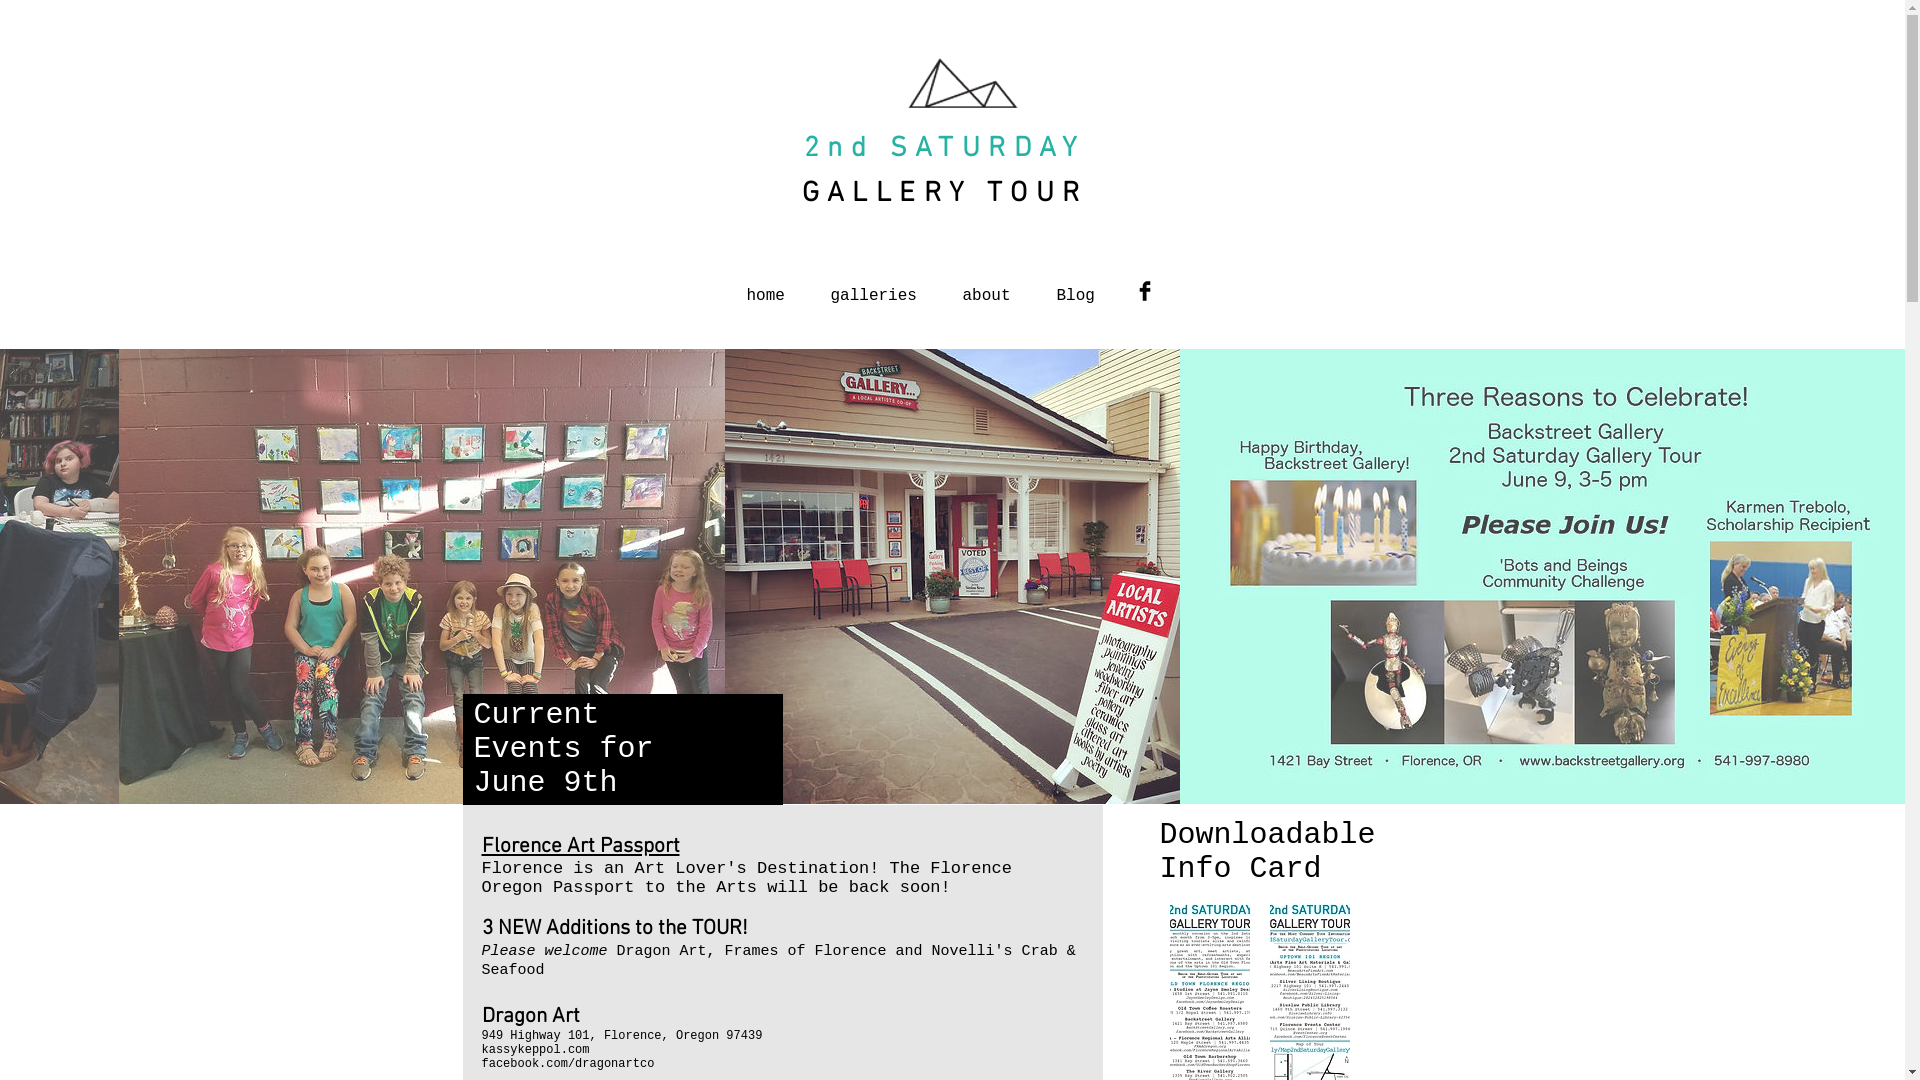 Image resolution: width=1920 pixels, height=1080 pixels. What do you see at coordinates (987, 287) in the screenshot?
I see `about` at bounding box center [987, 287].